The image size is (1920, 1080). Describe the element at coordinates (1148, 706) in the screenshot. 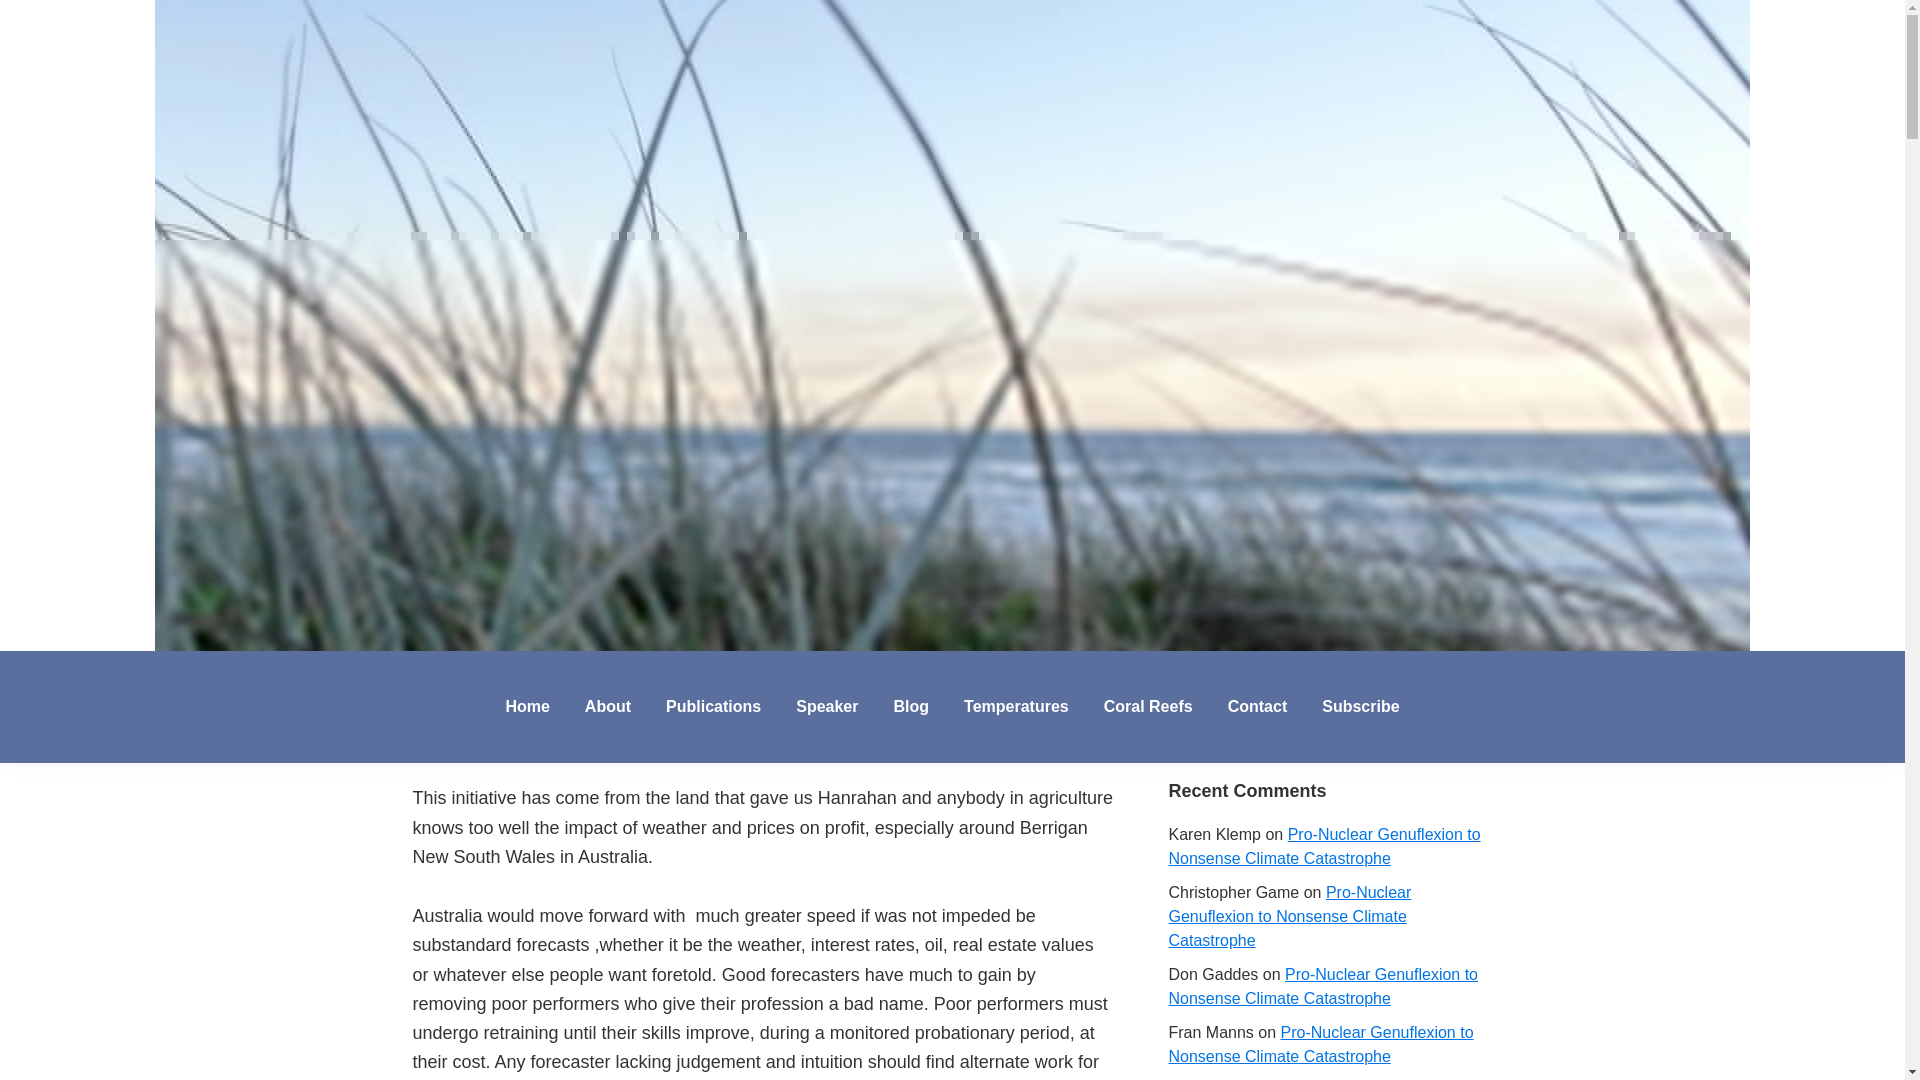

I see `Coral Reefs` at that location.